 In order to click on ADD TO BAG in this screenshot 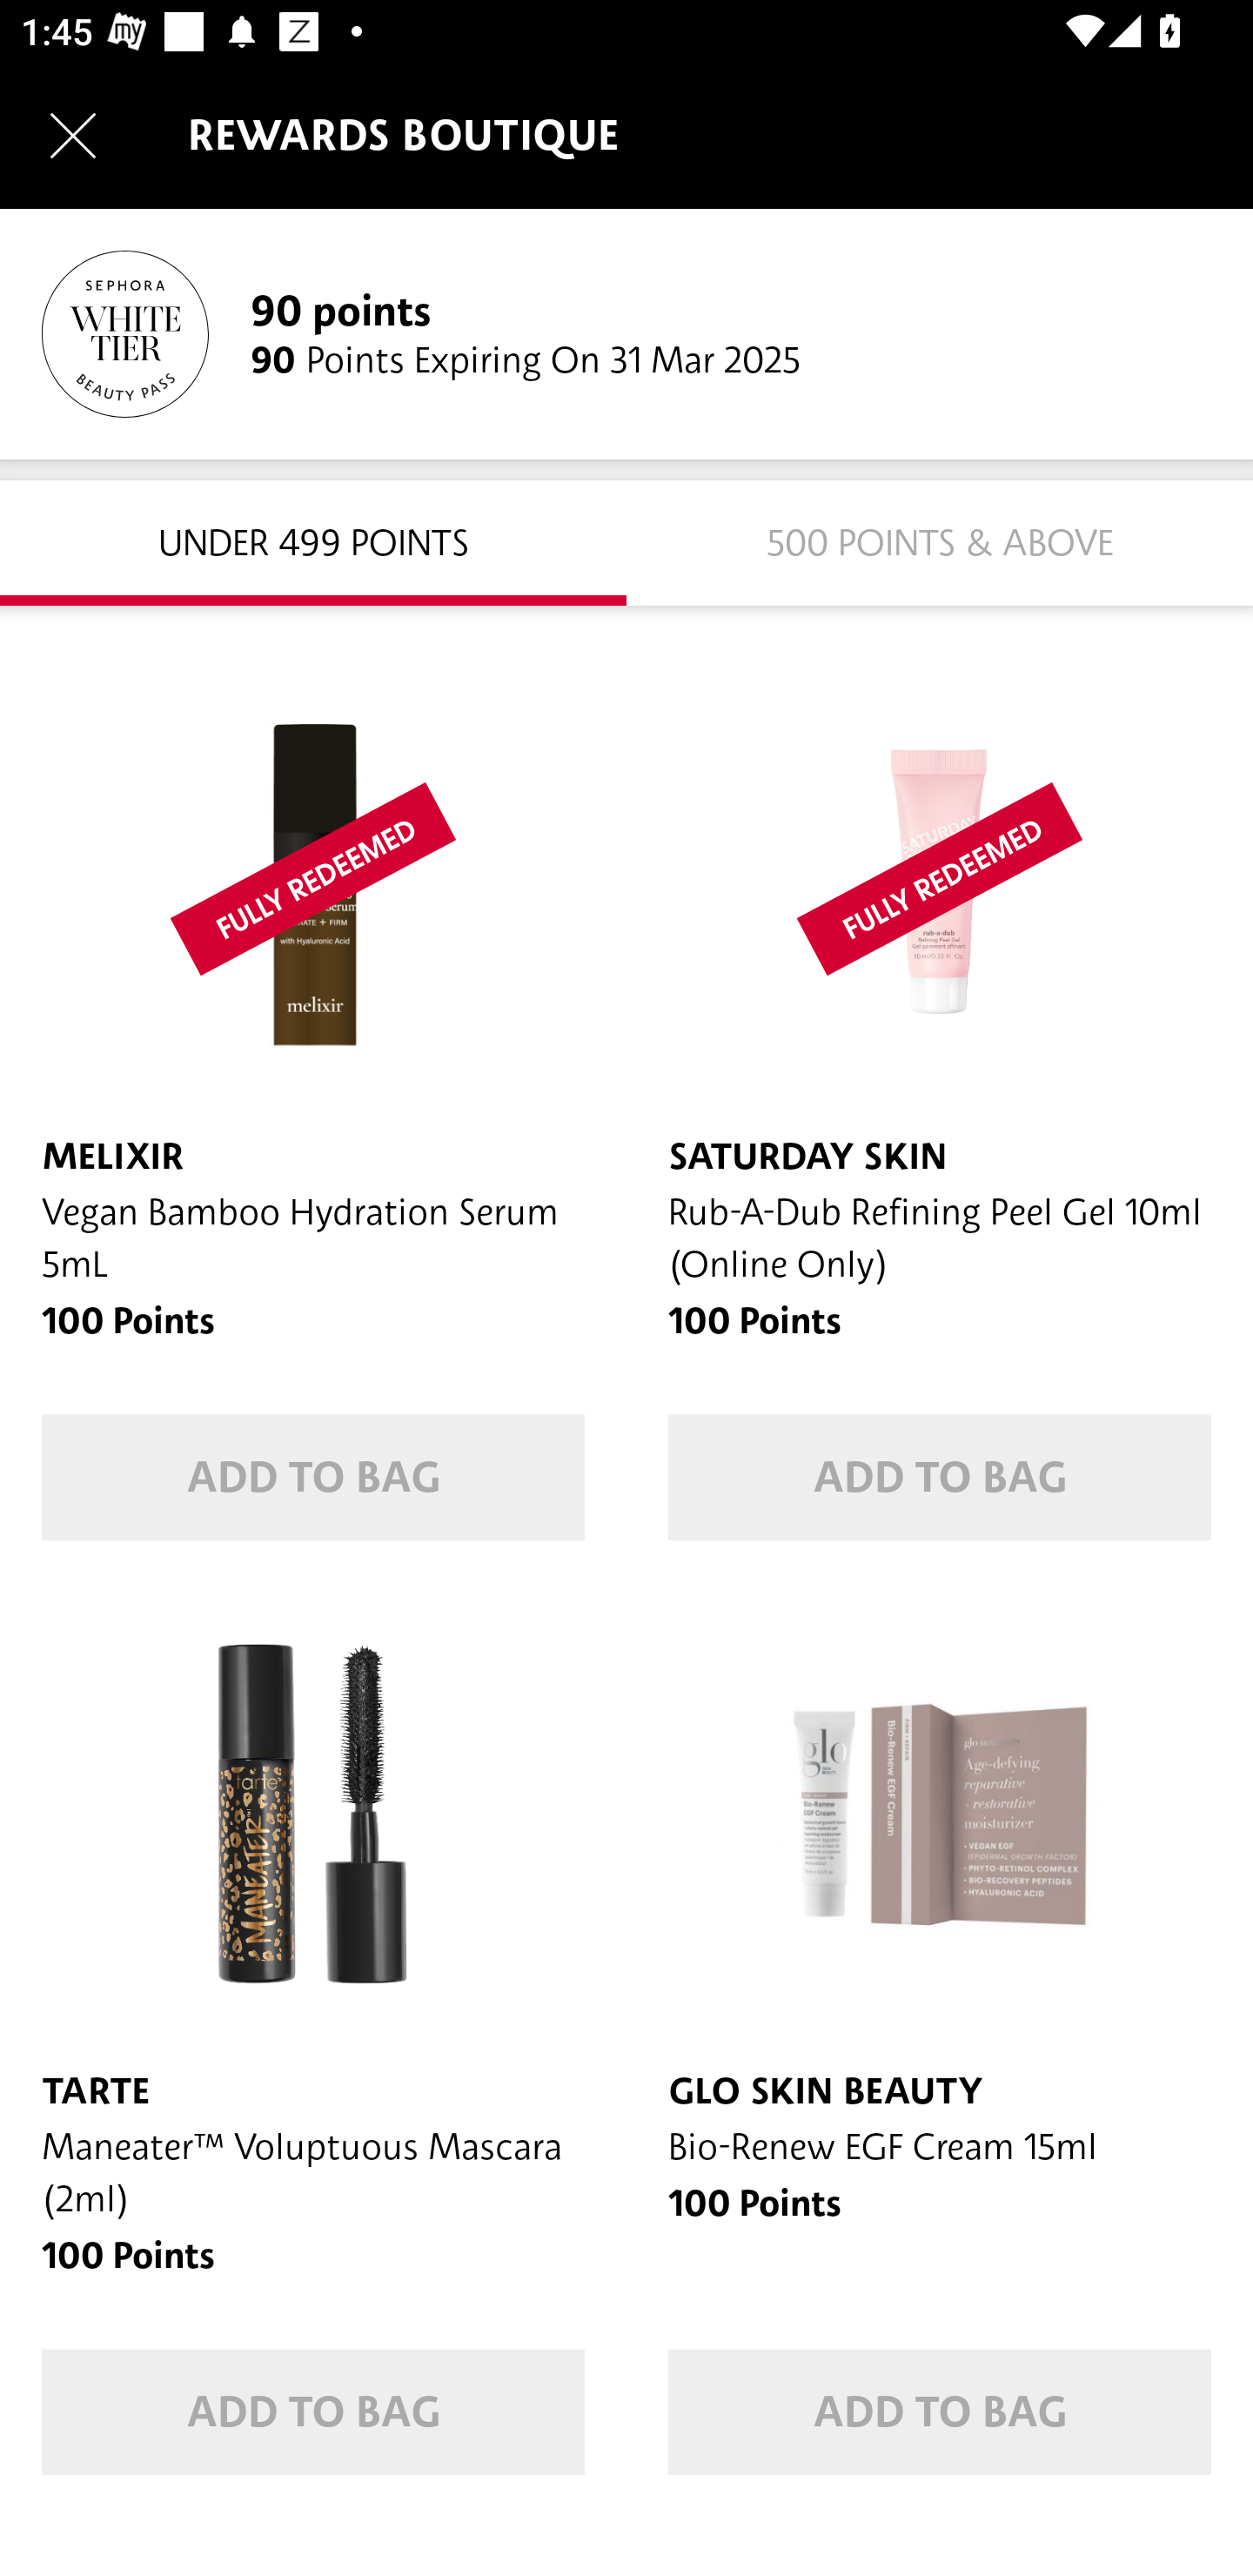, I will do `click(940, 2412)`.